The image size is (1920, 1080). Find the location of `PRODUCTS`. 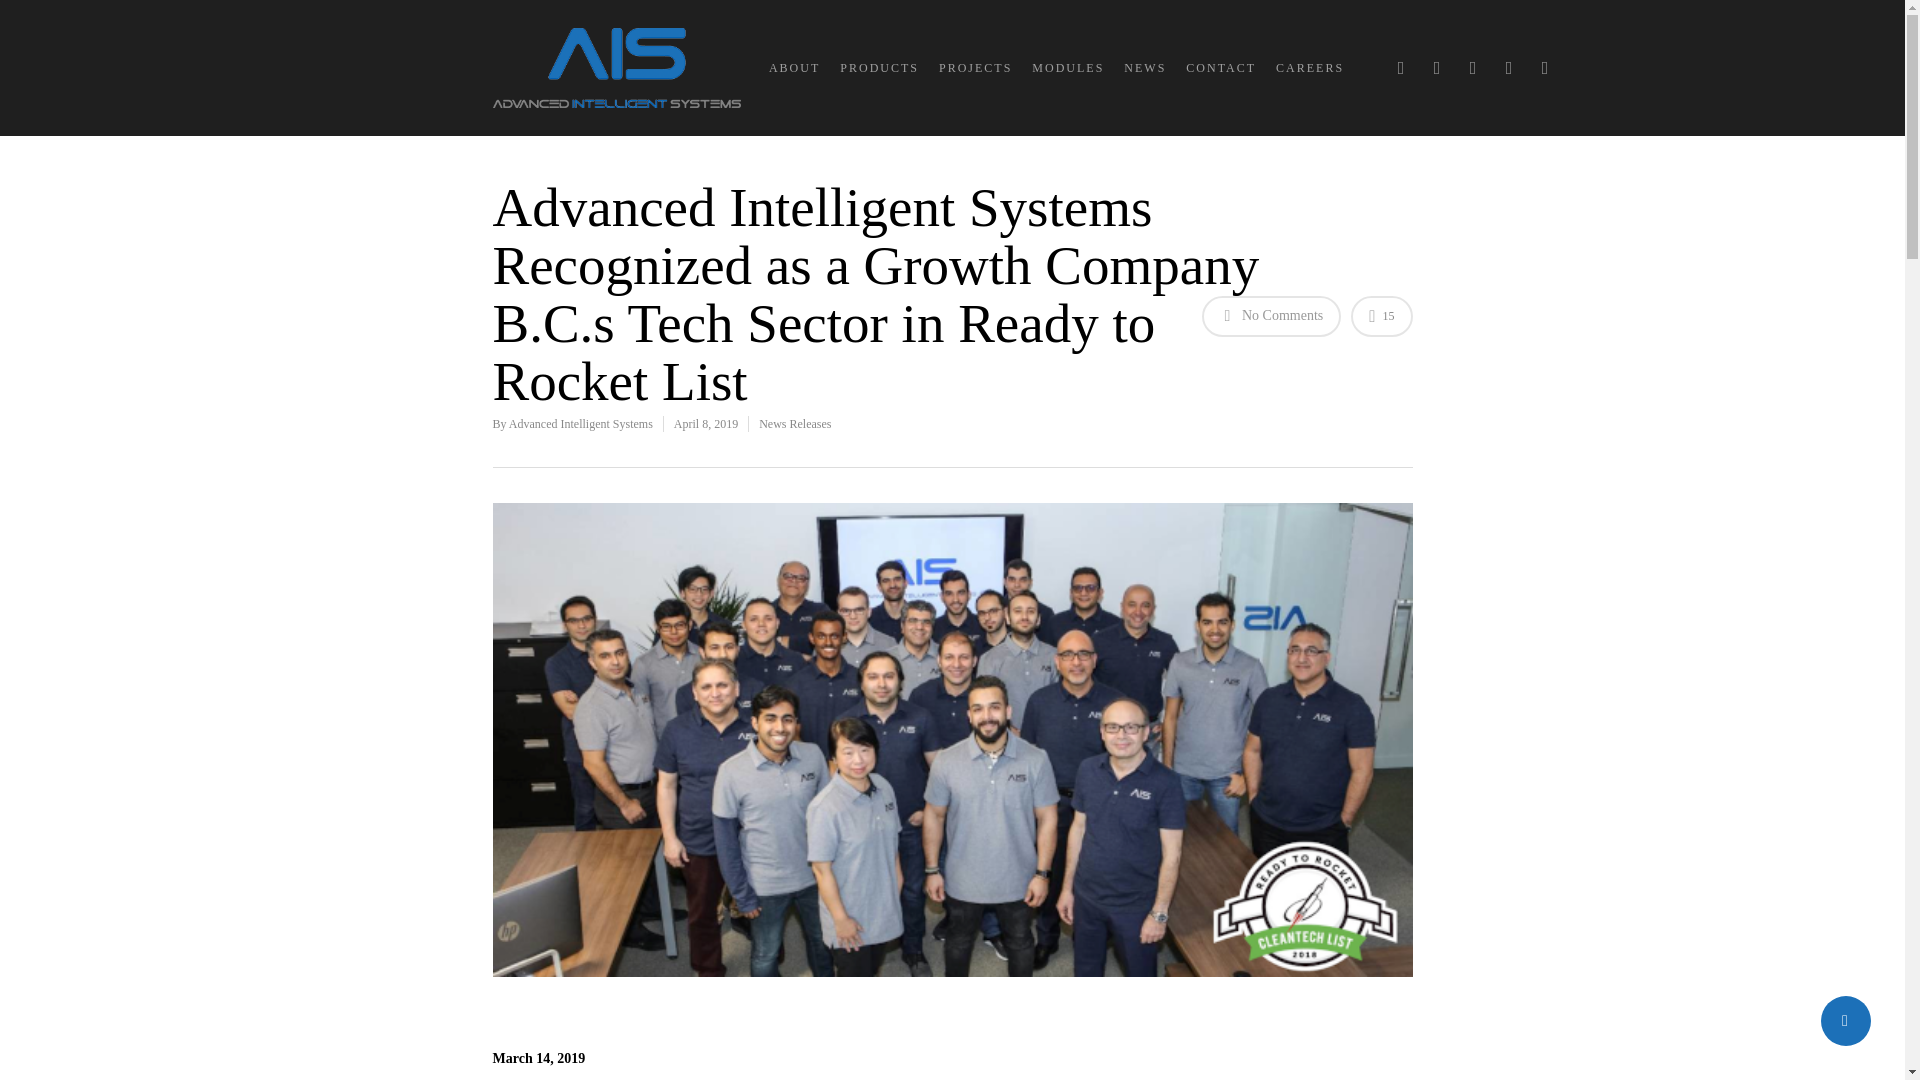

PRODUCTS is located at coordinates (880, 68).